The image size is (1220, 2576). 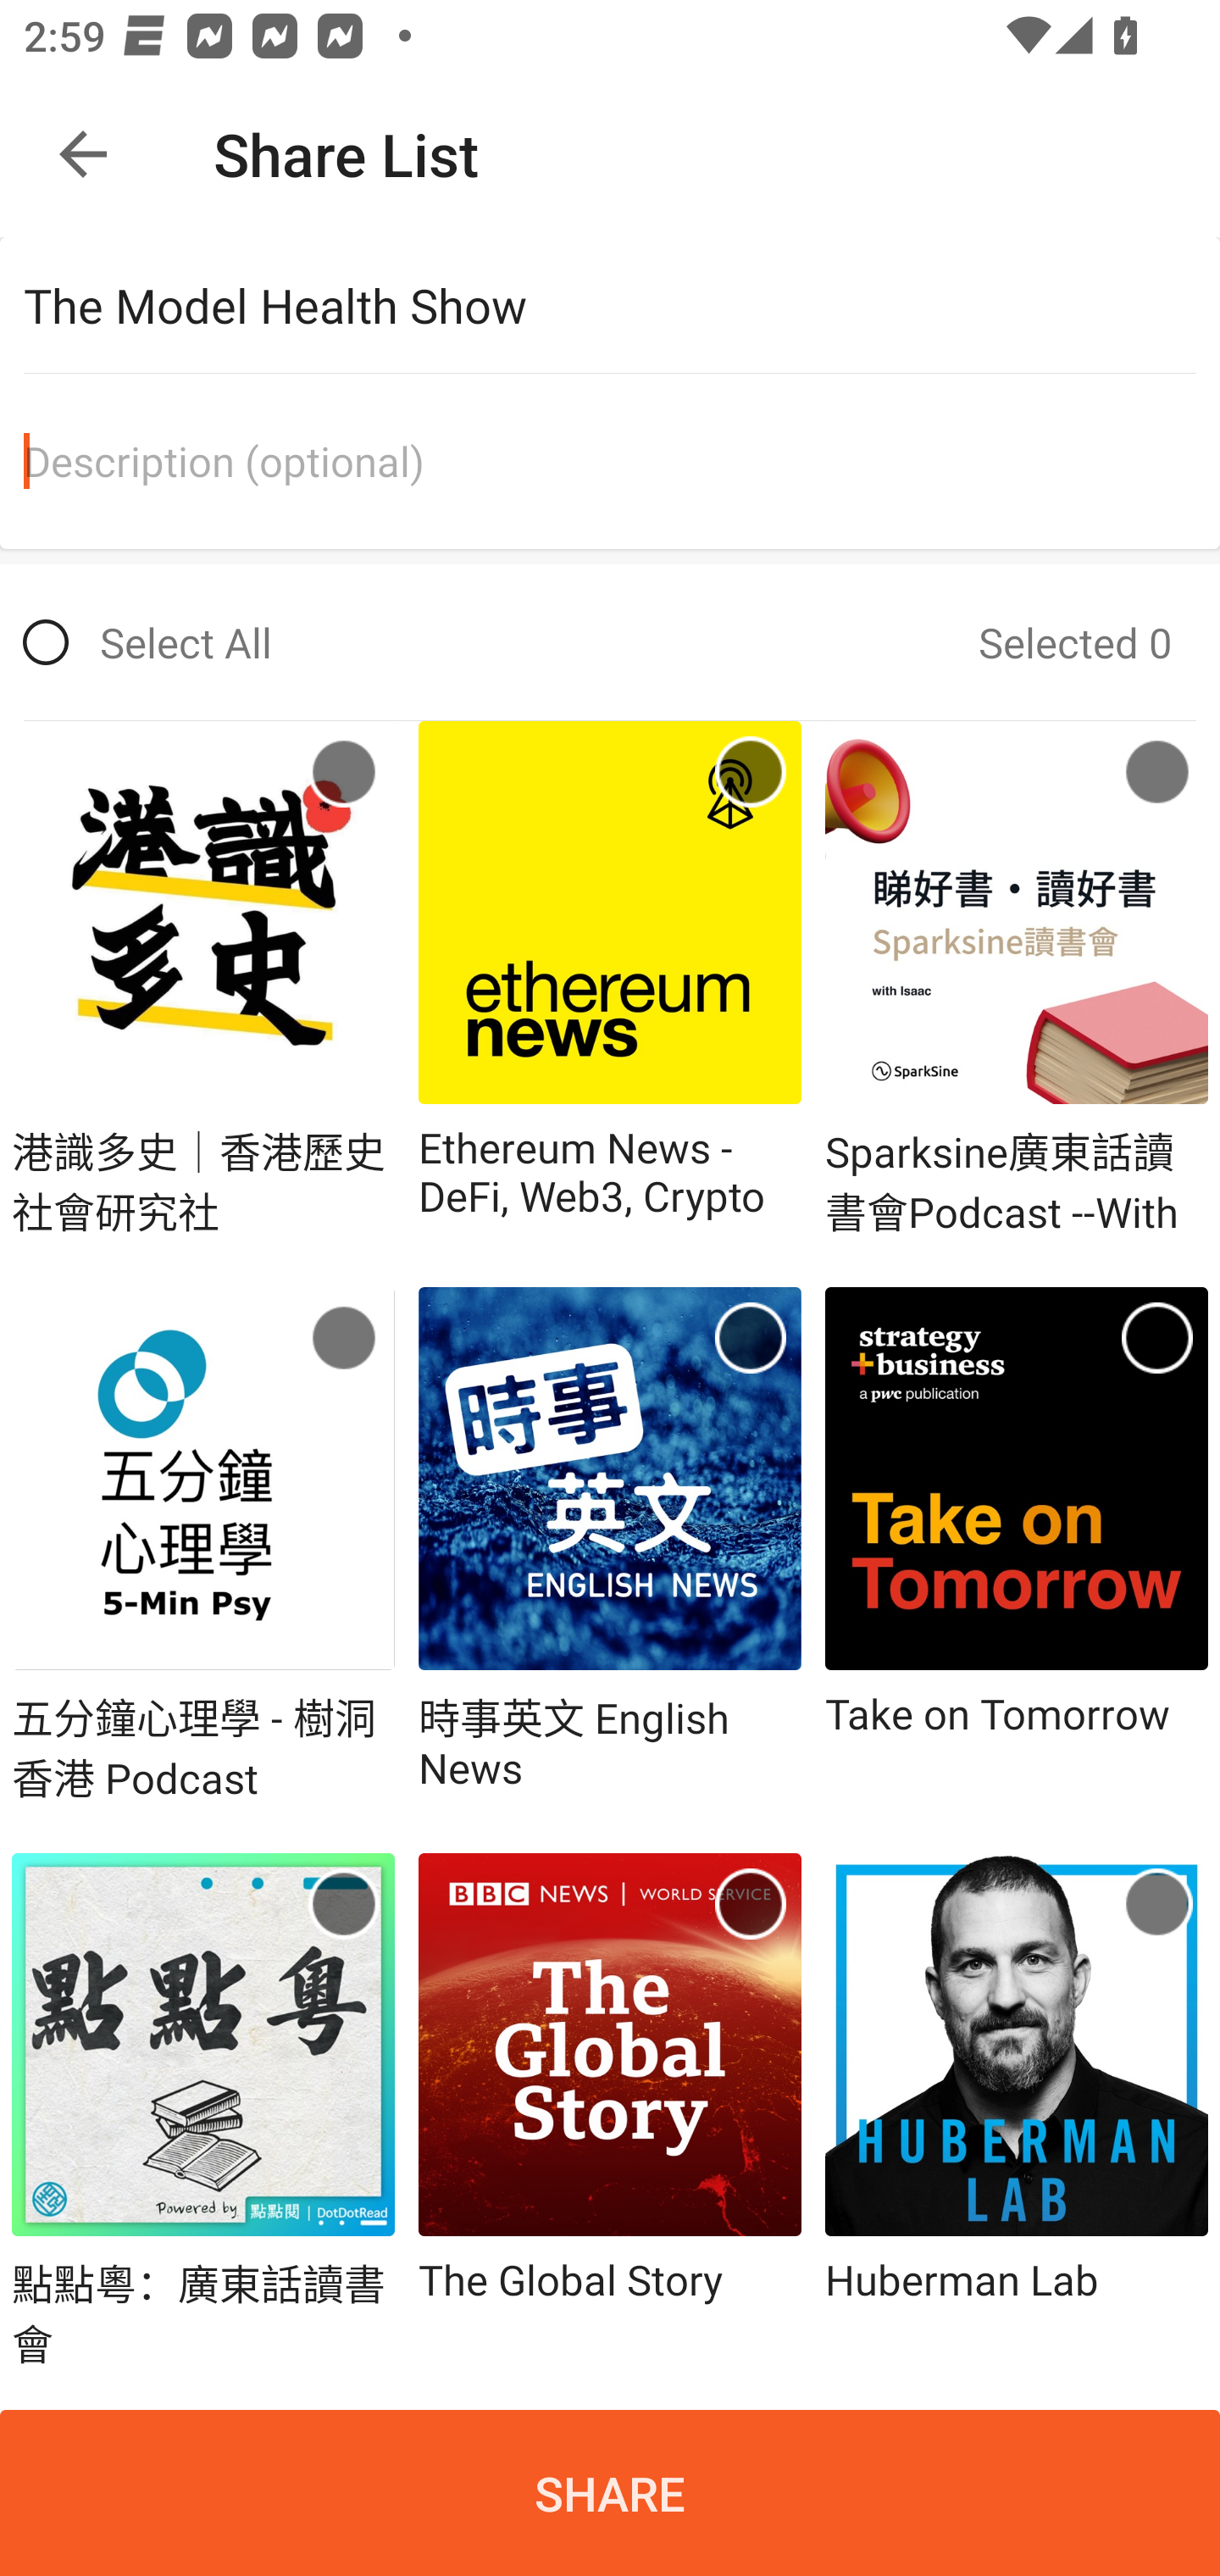 I want to click on 五分鐘心理學 - 樹洞香港 Podcast, so click(x=203, y=1547).